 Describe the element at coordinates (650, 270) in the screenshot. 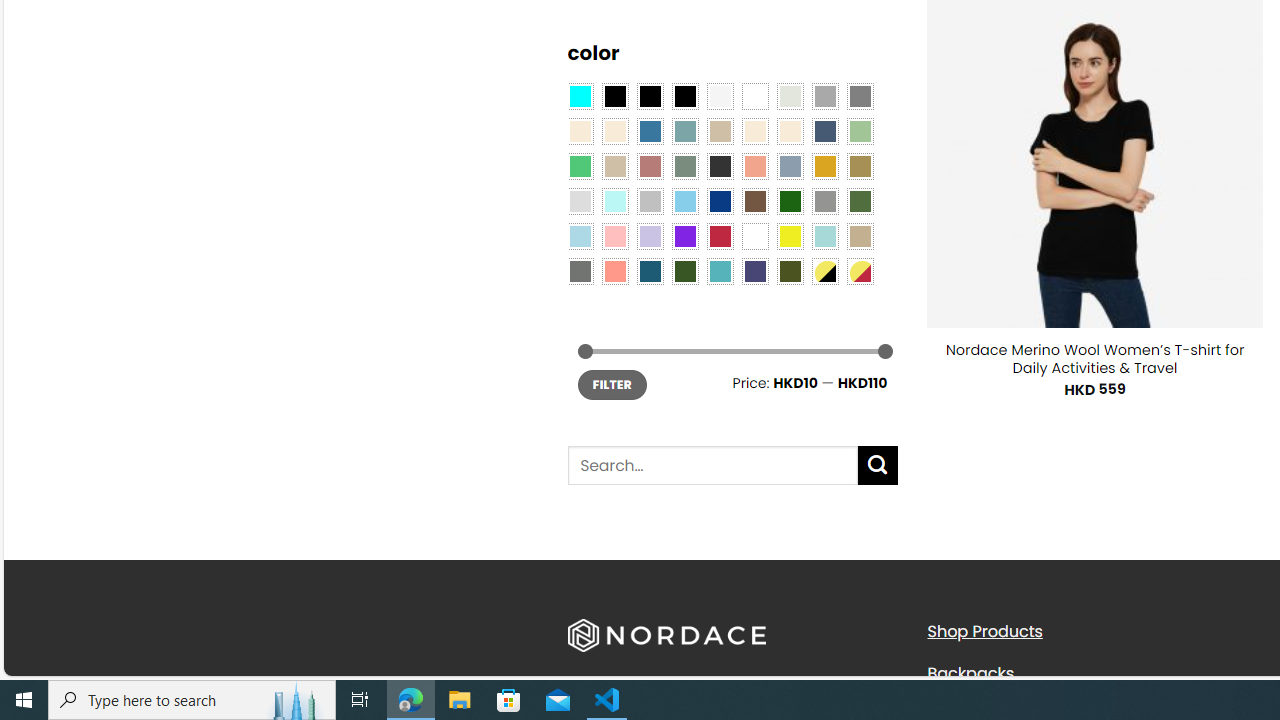

I see `Capri Blue` at that location.